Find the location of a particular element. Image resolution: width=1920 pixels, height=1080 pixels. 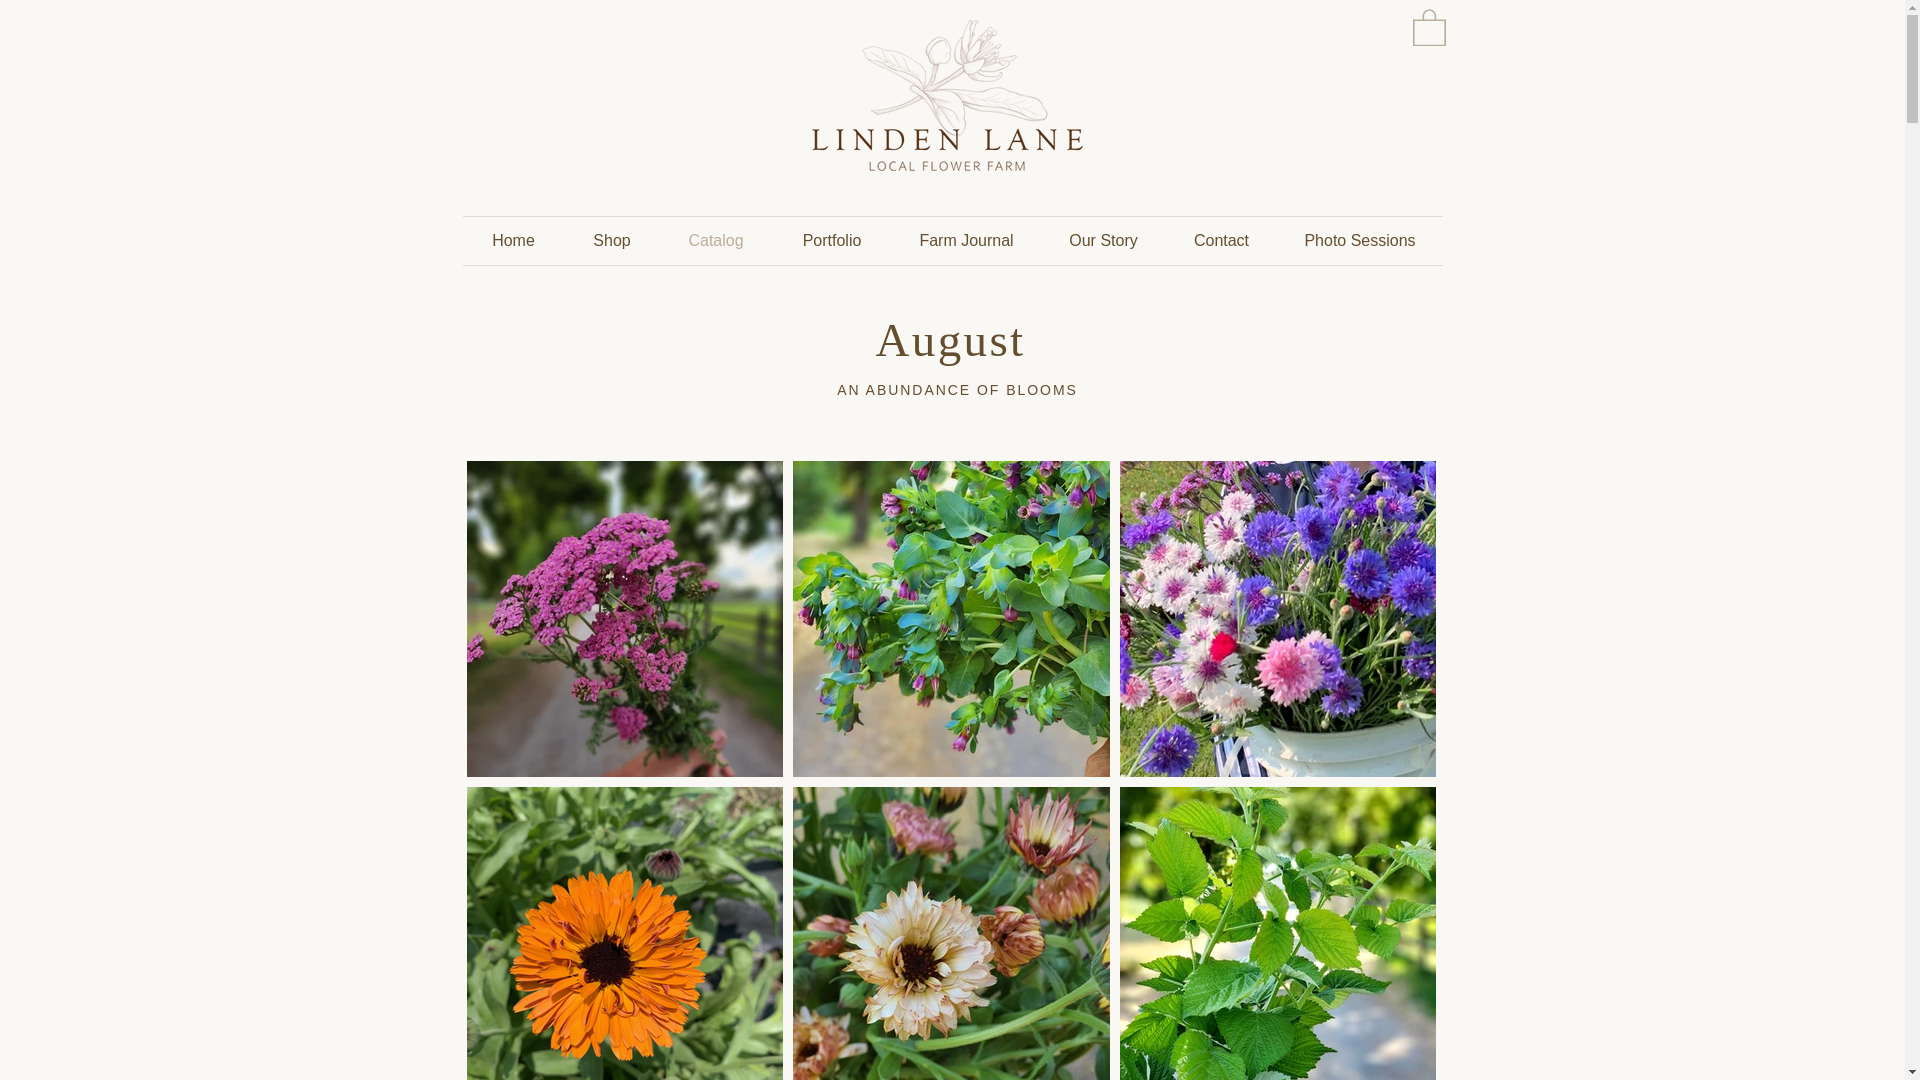

Contact is located at coordinates (1222, 240).